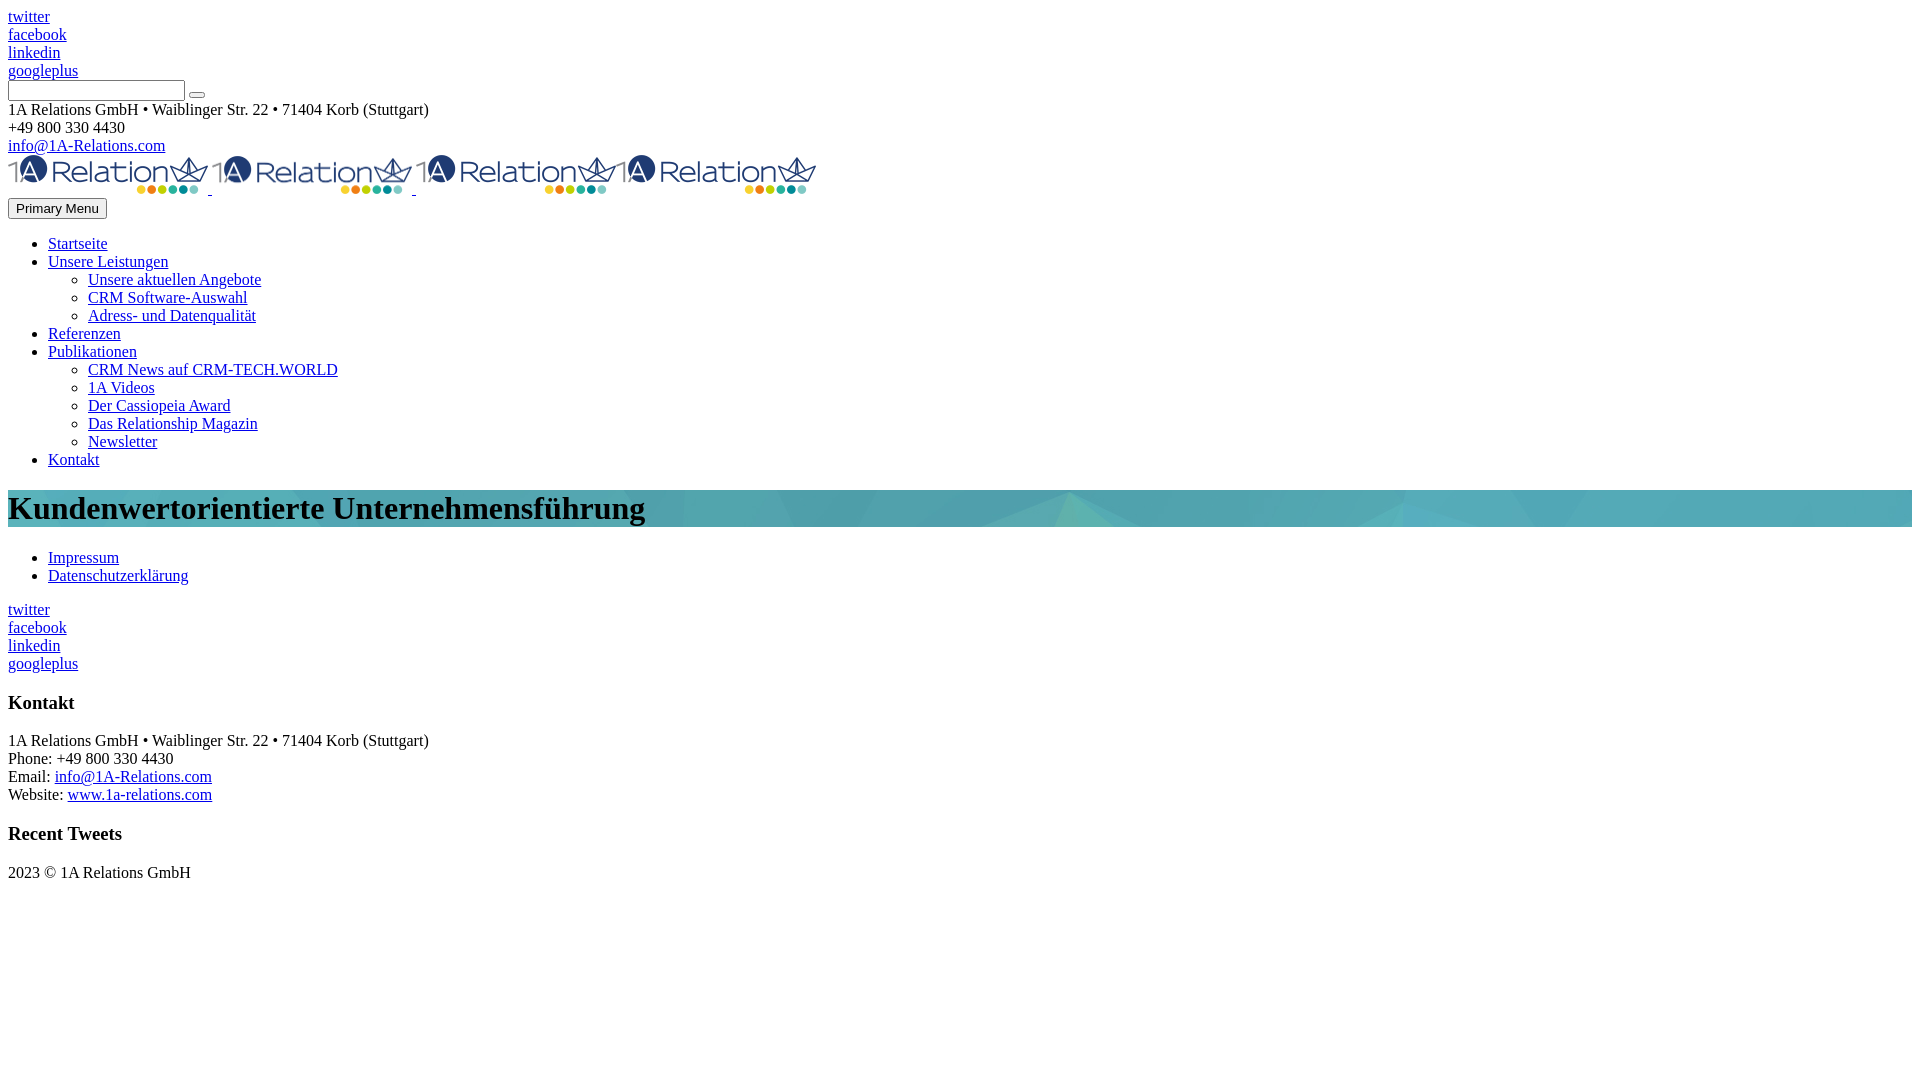 The image size is (1920, 1080). What do you see at coordinates (84, 558) in the screenshot?
I see `Impressum` at bounding box center [84, 558].